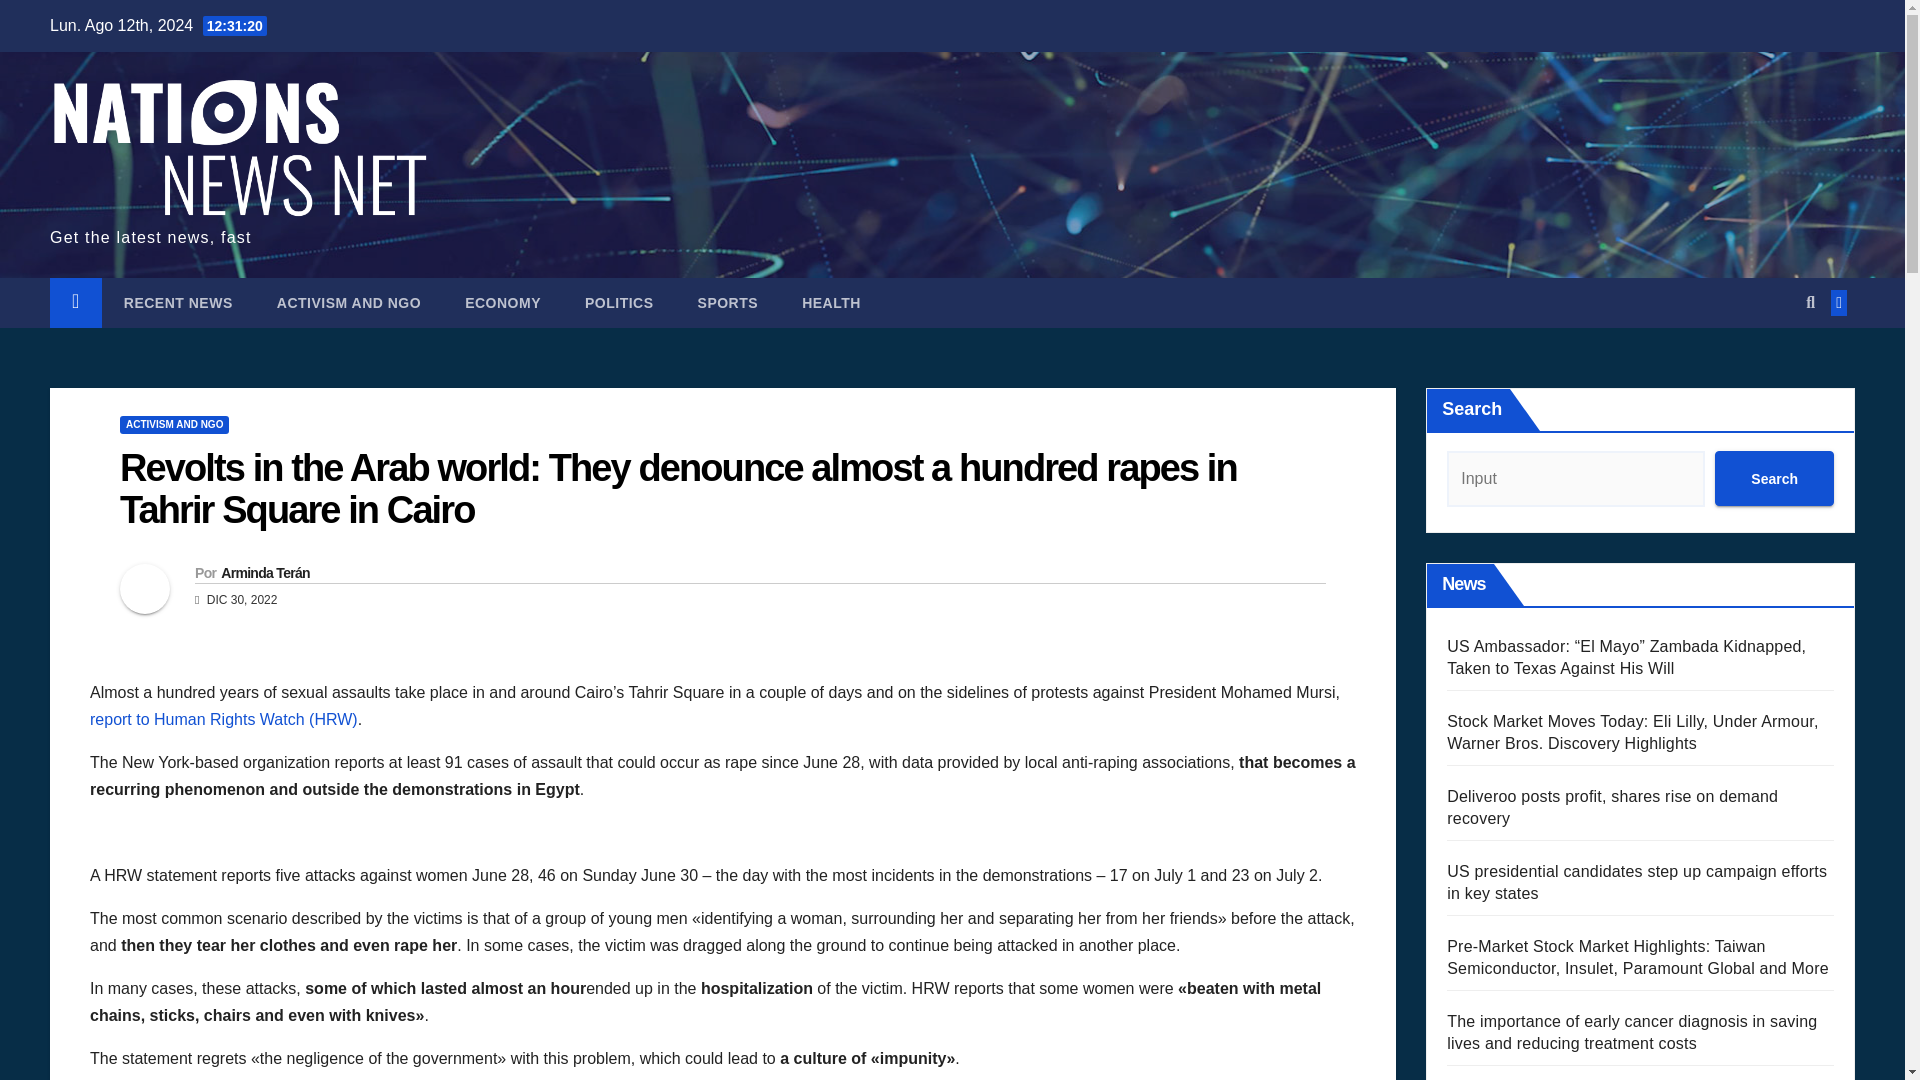 The width and height of the screenshot is (1920, 1080). What do you see at coordinates (831, 302) in the screenshot?
I see `HEALTH` at bounding box center [831, 302].